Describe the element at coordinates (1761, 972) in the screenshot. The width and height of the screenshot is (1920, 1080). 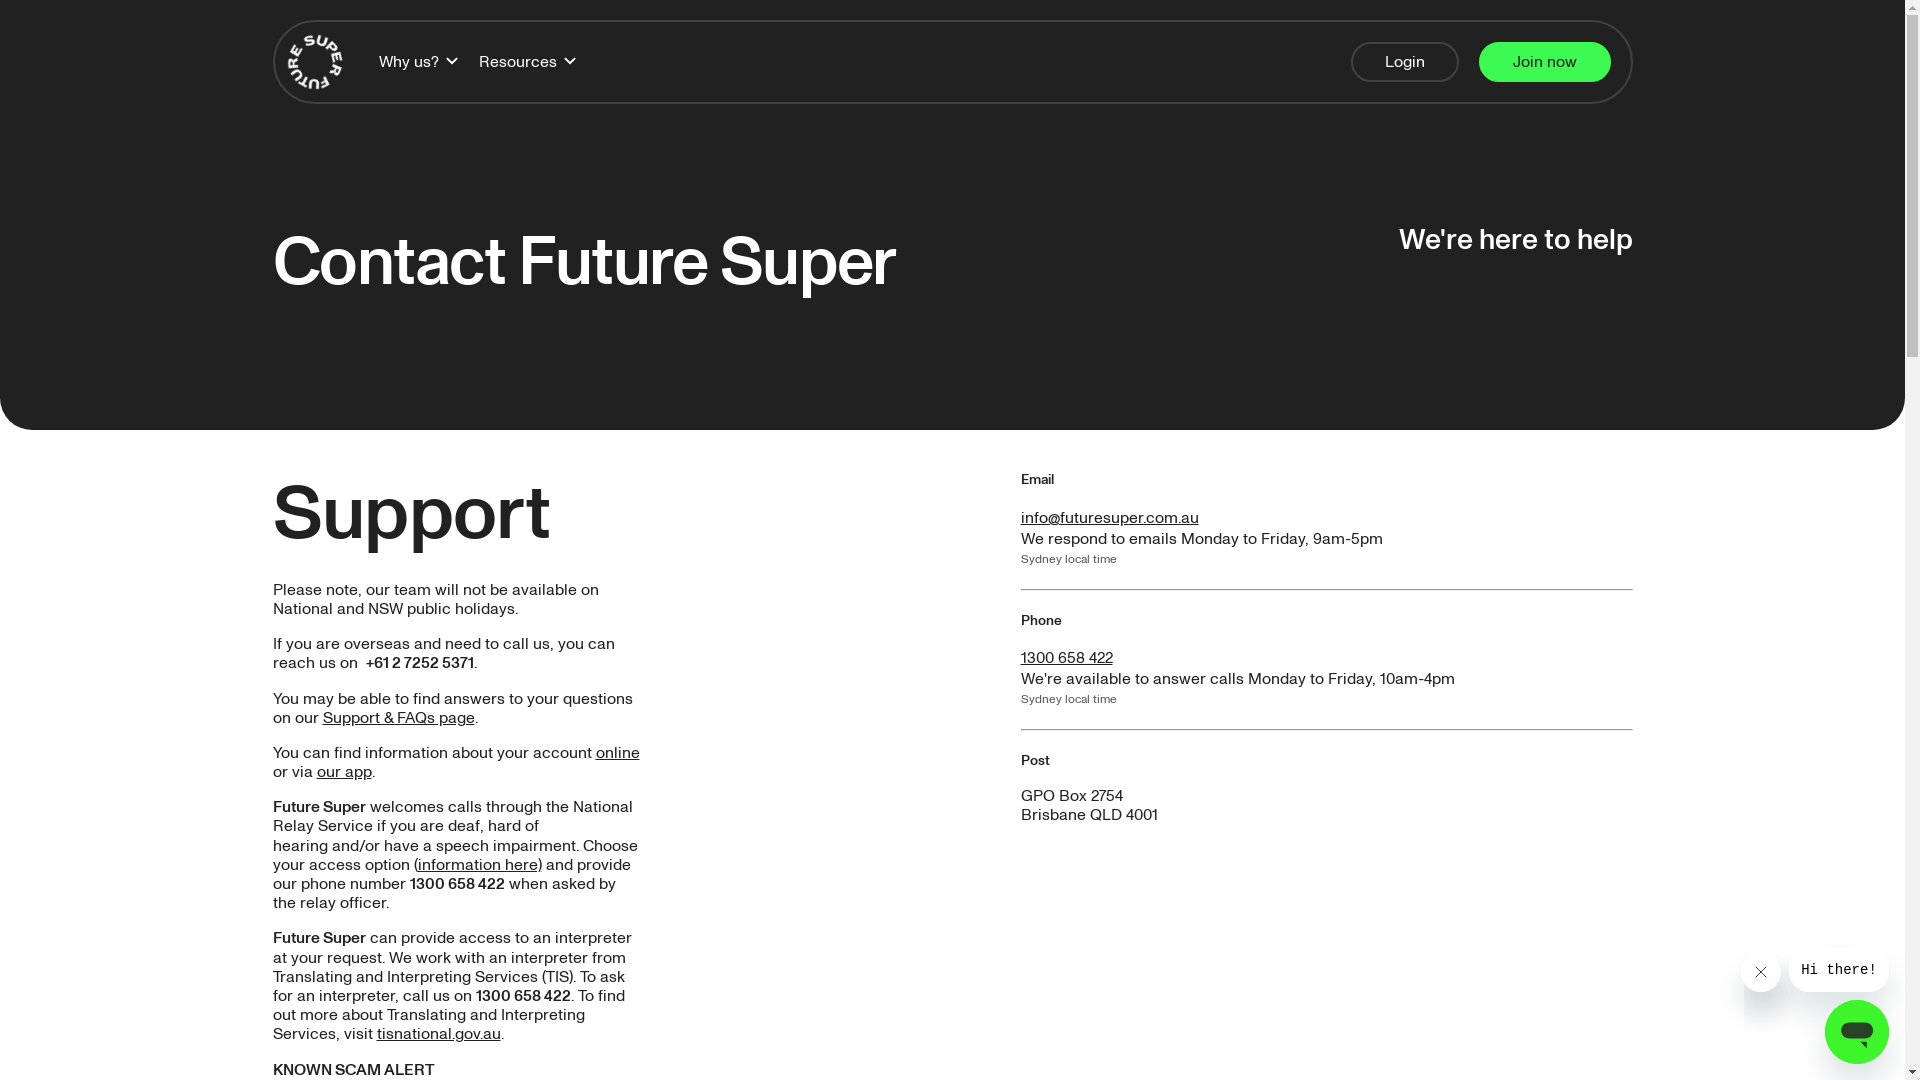
I see `Close message` at that location.